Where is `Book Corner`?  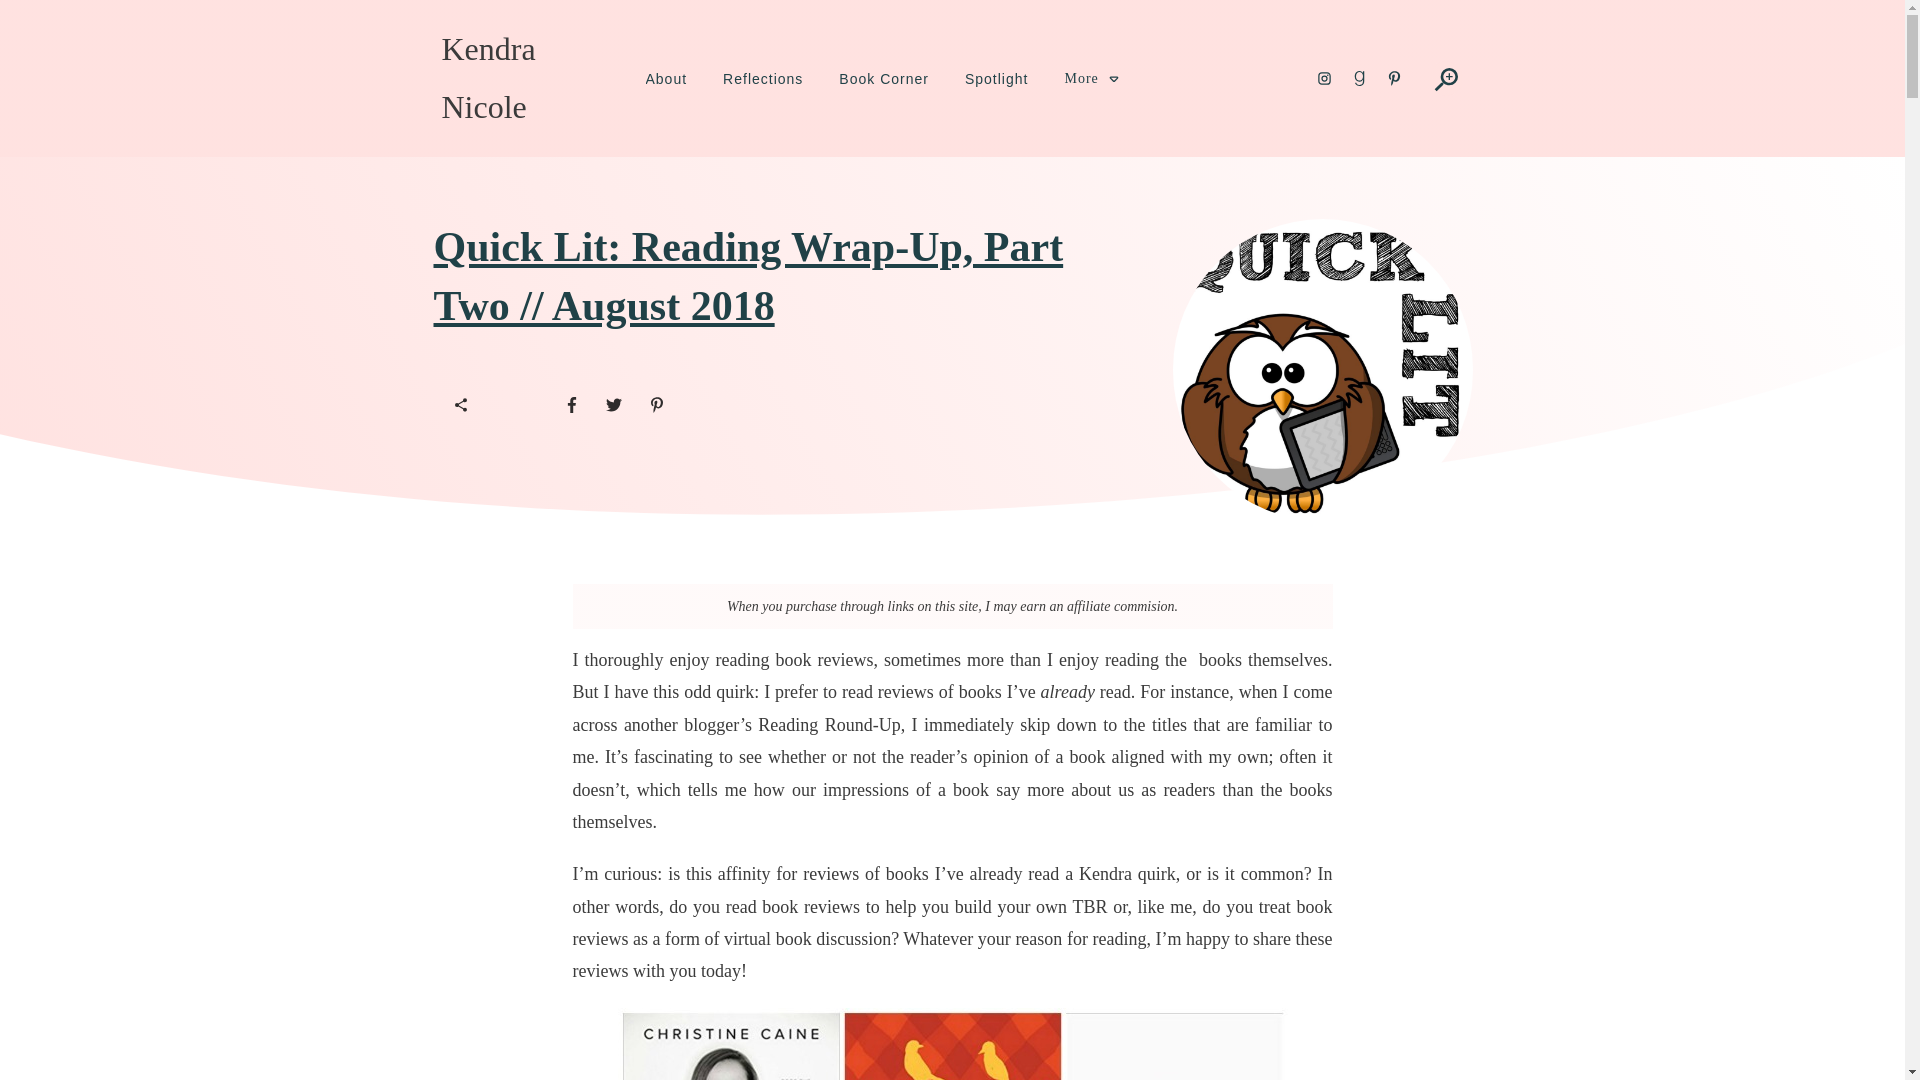 Book Corner is located at coordinates (884, 78).